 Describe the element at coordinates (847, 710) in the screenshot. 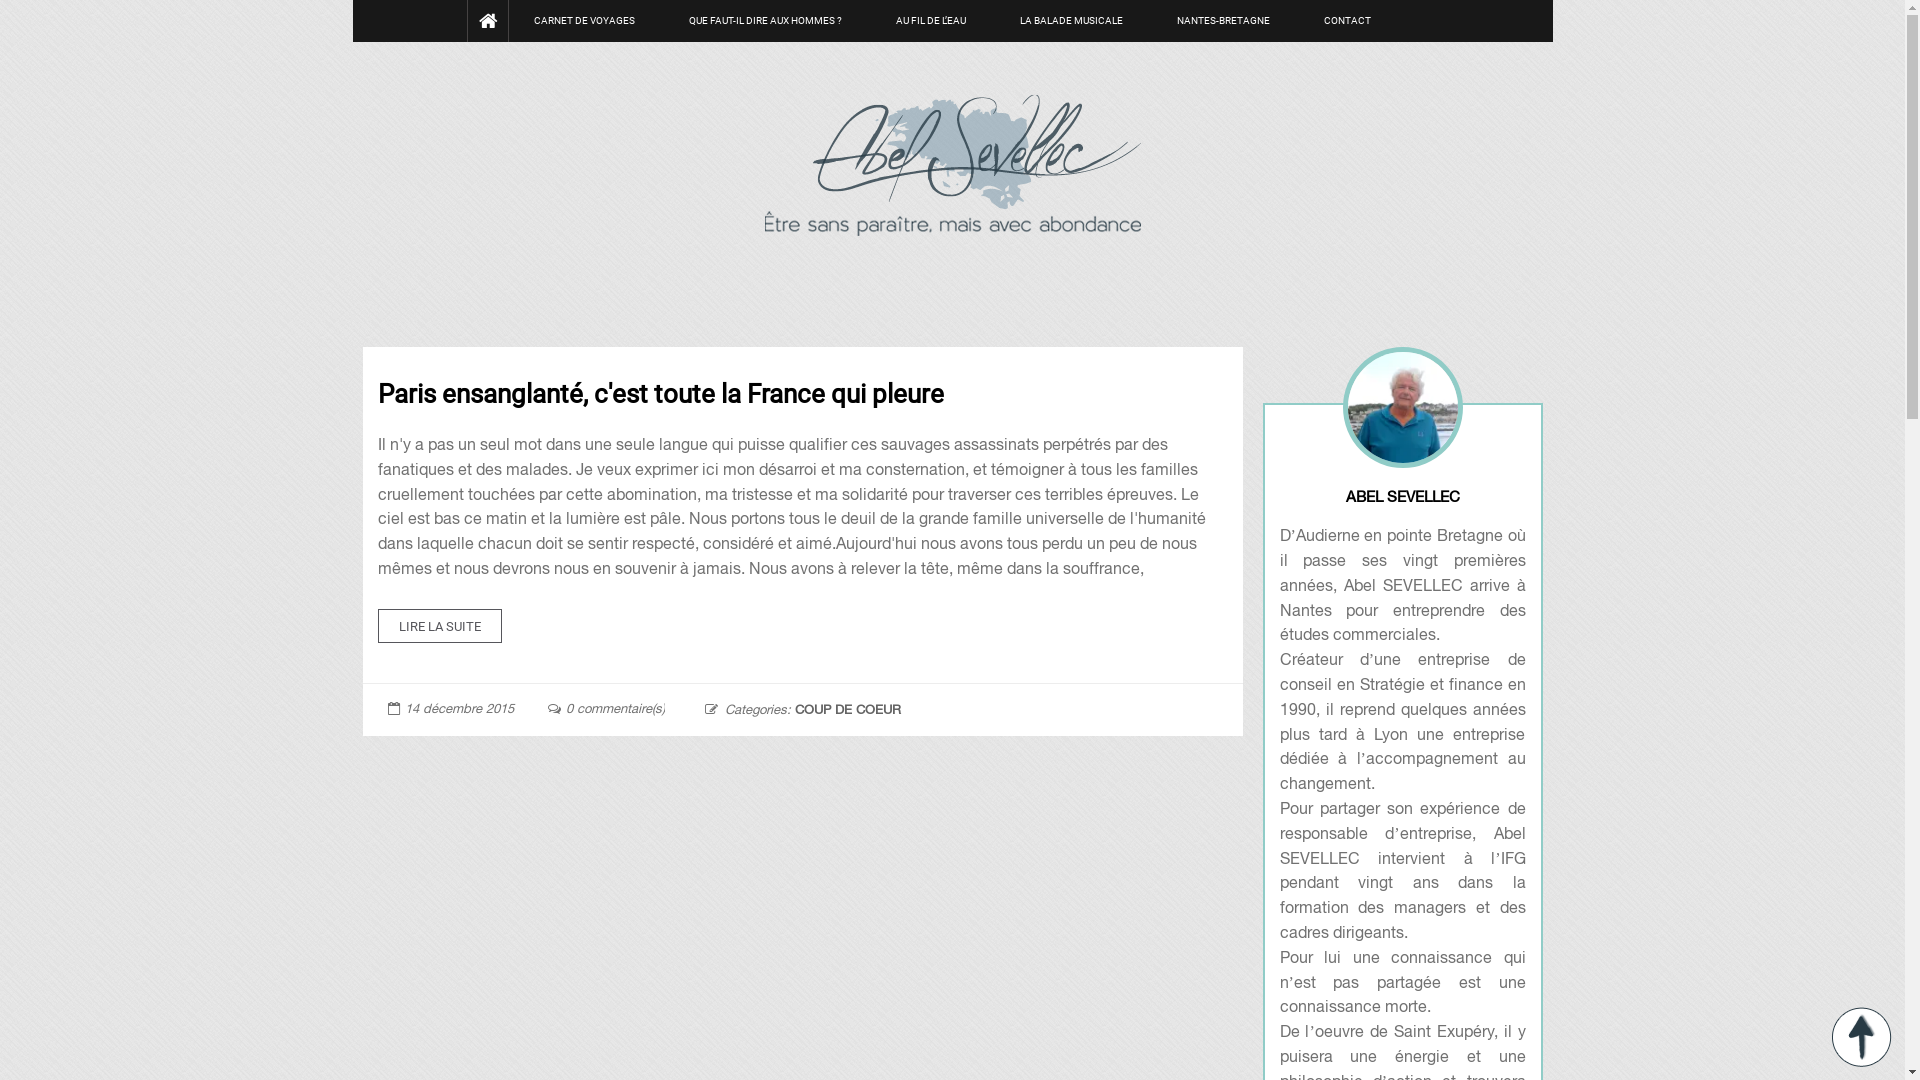

I see `COUP DE COEUR` at that location.